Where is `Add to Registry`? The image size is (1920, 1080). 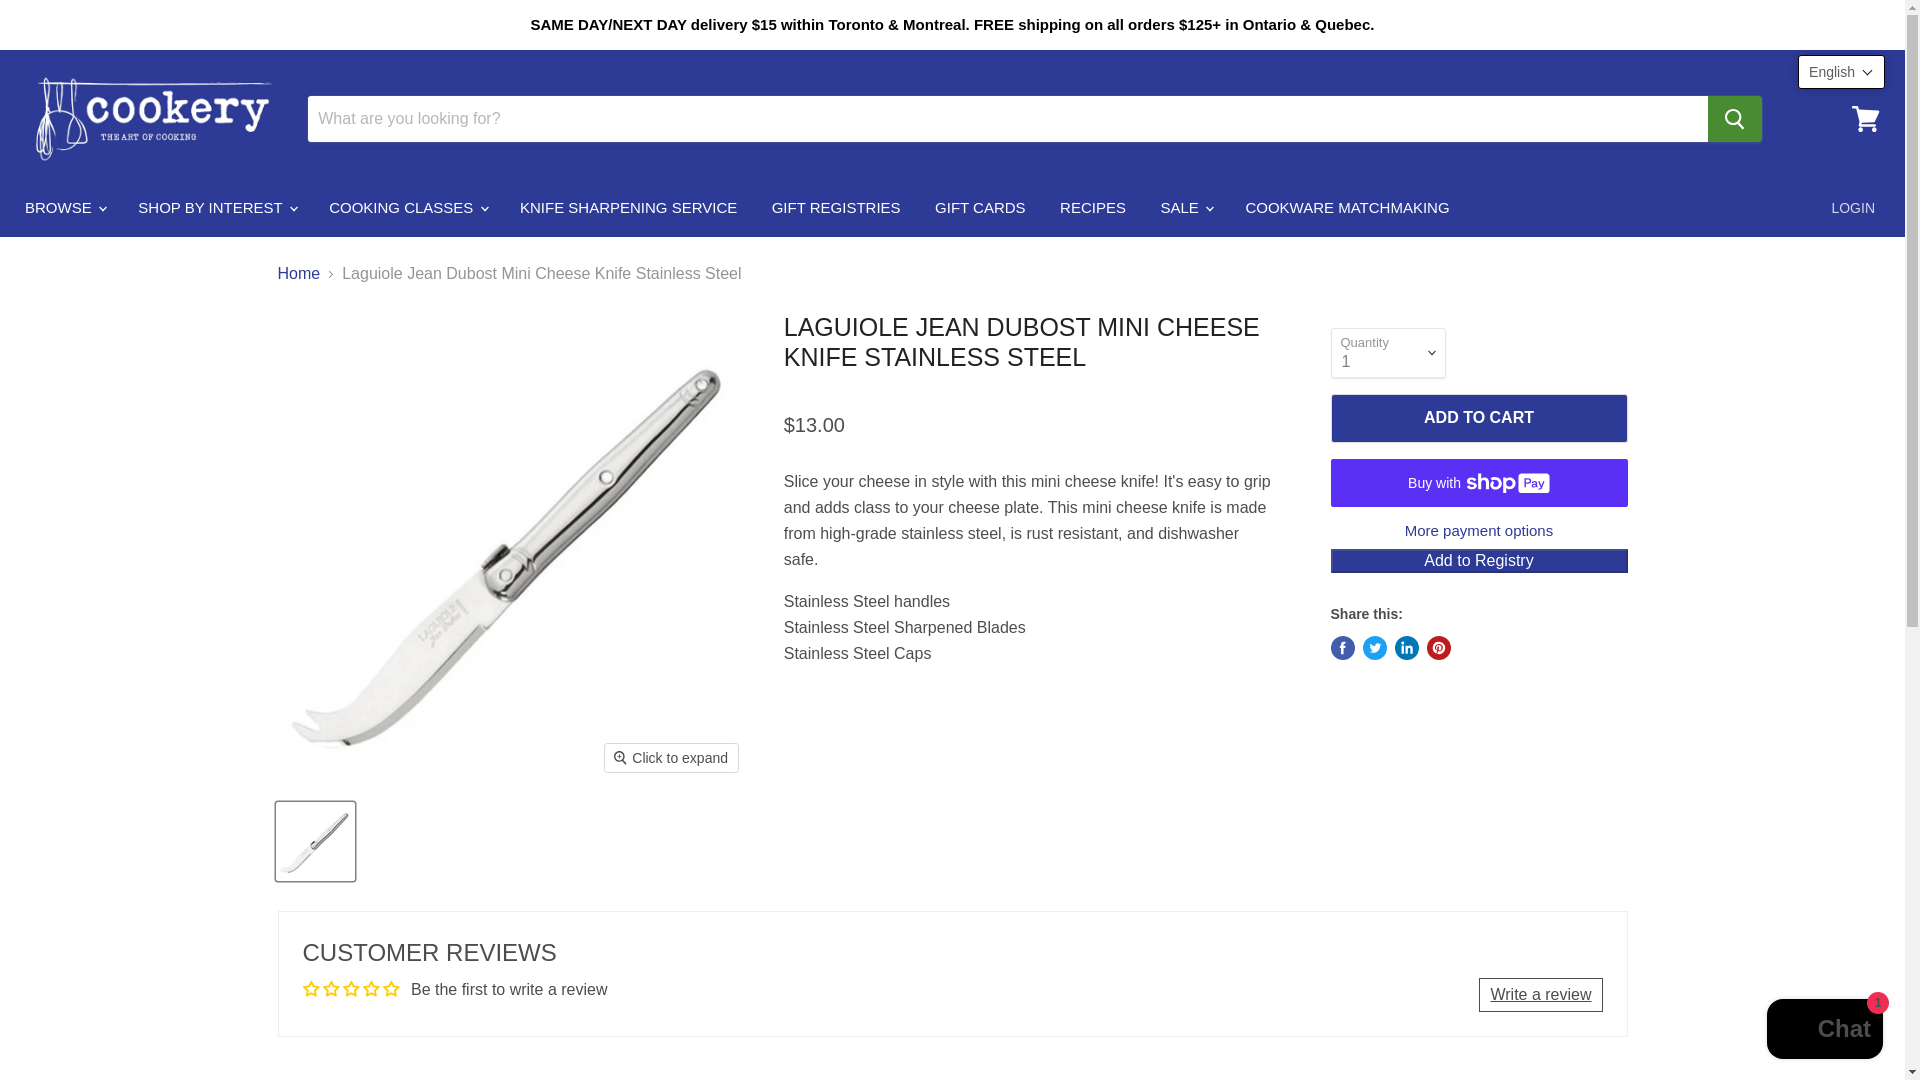 Add to Registry is located at coordinates (1478, 560).